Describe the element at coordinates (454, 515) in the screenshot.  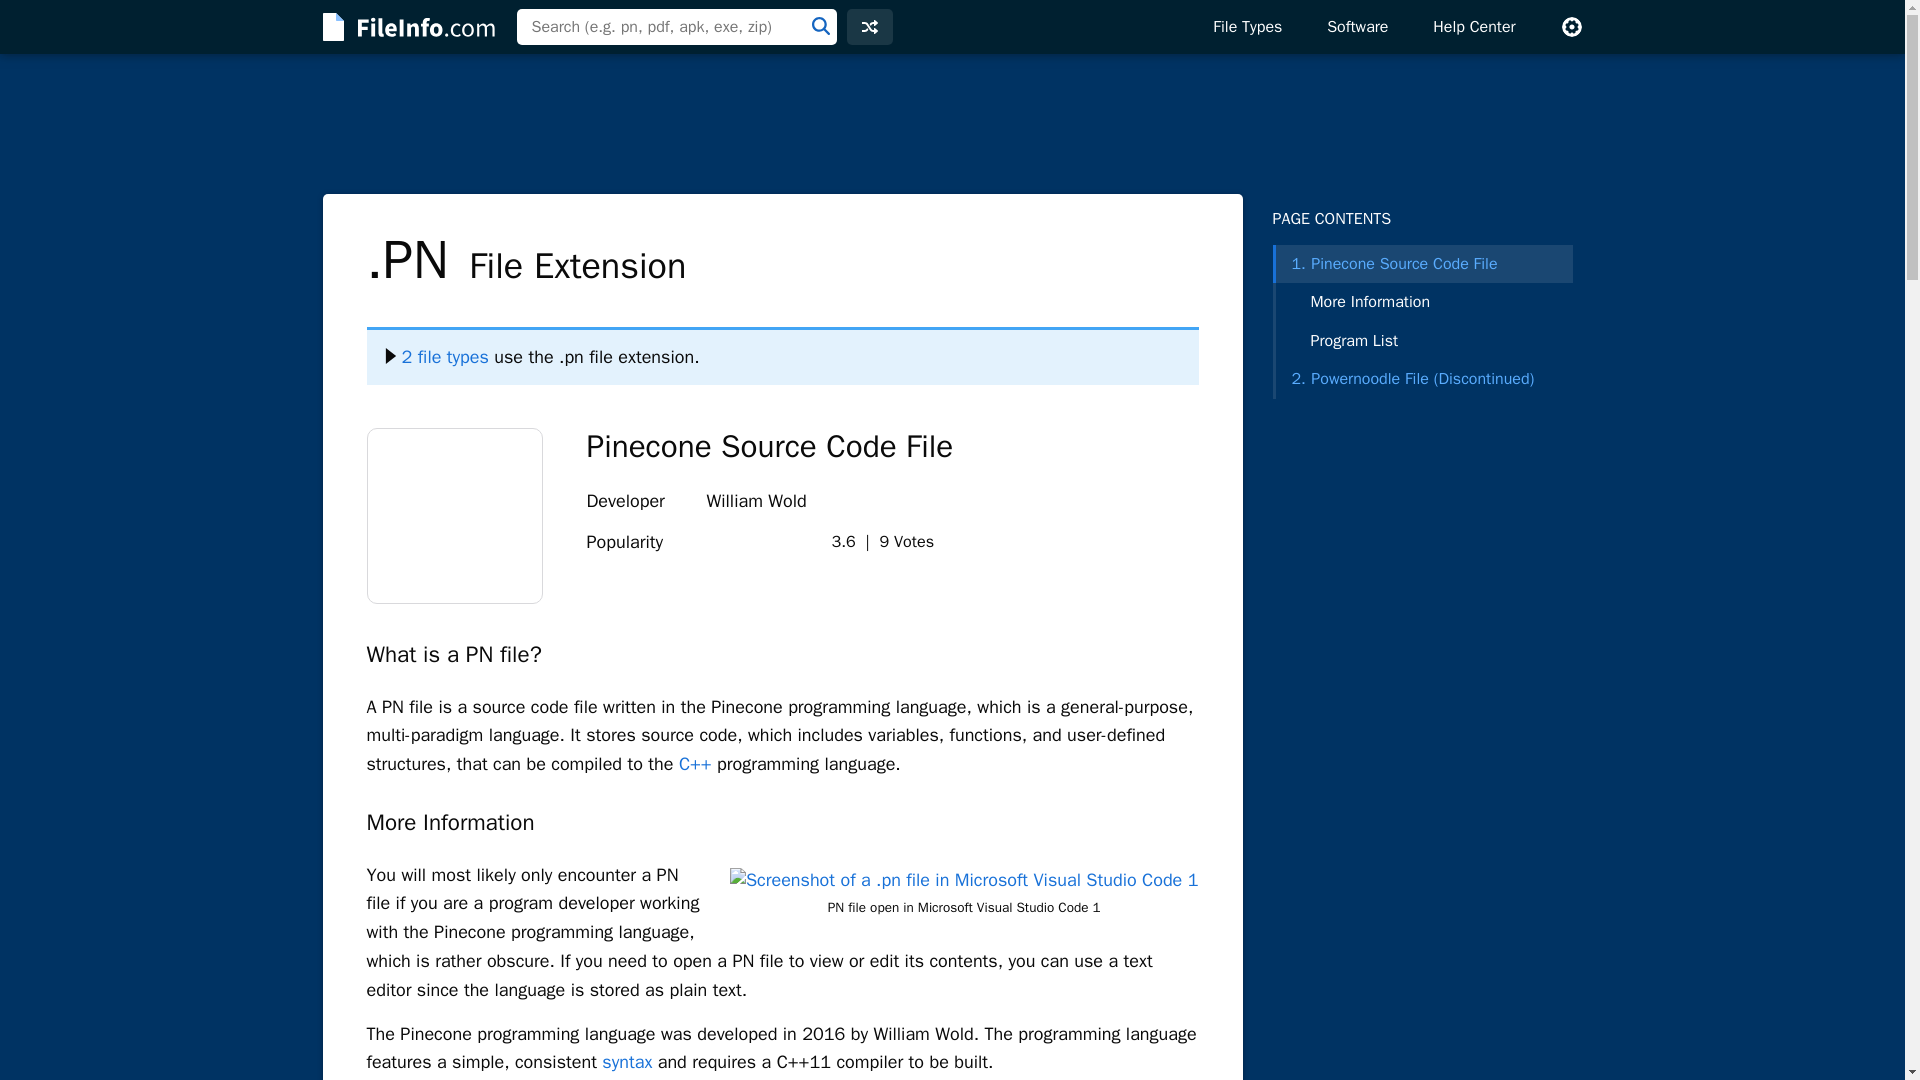
I see `Document Icon` at that location.